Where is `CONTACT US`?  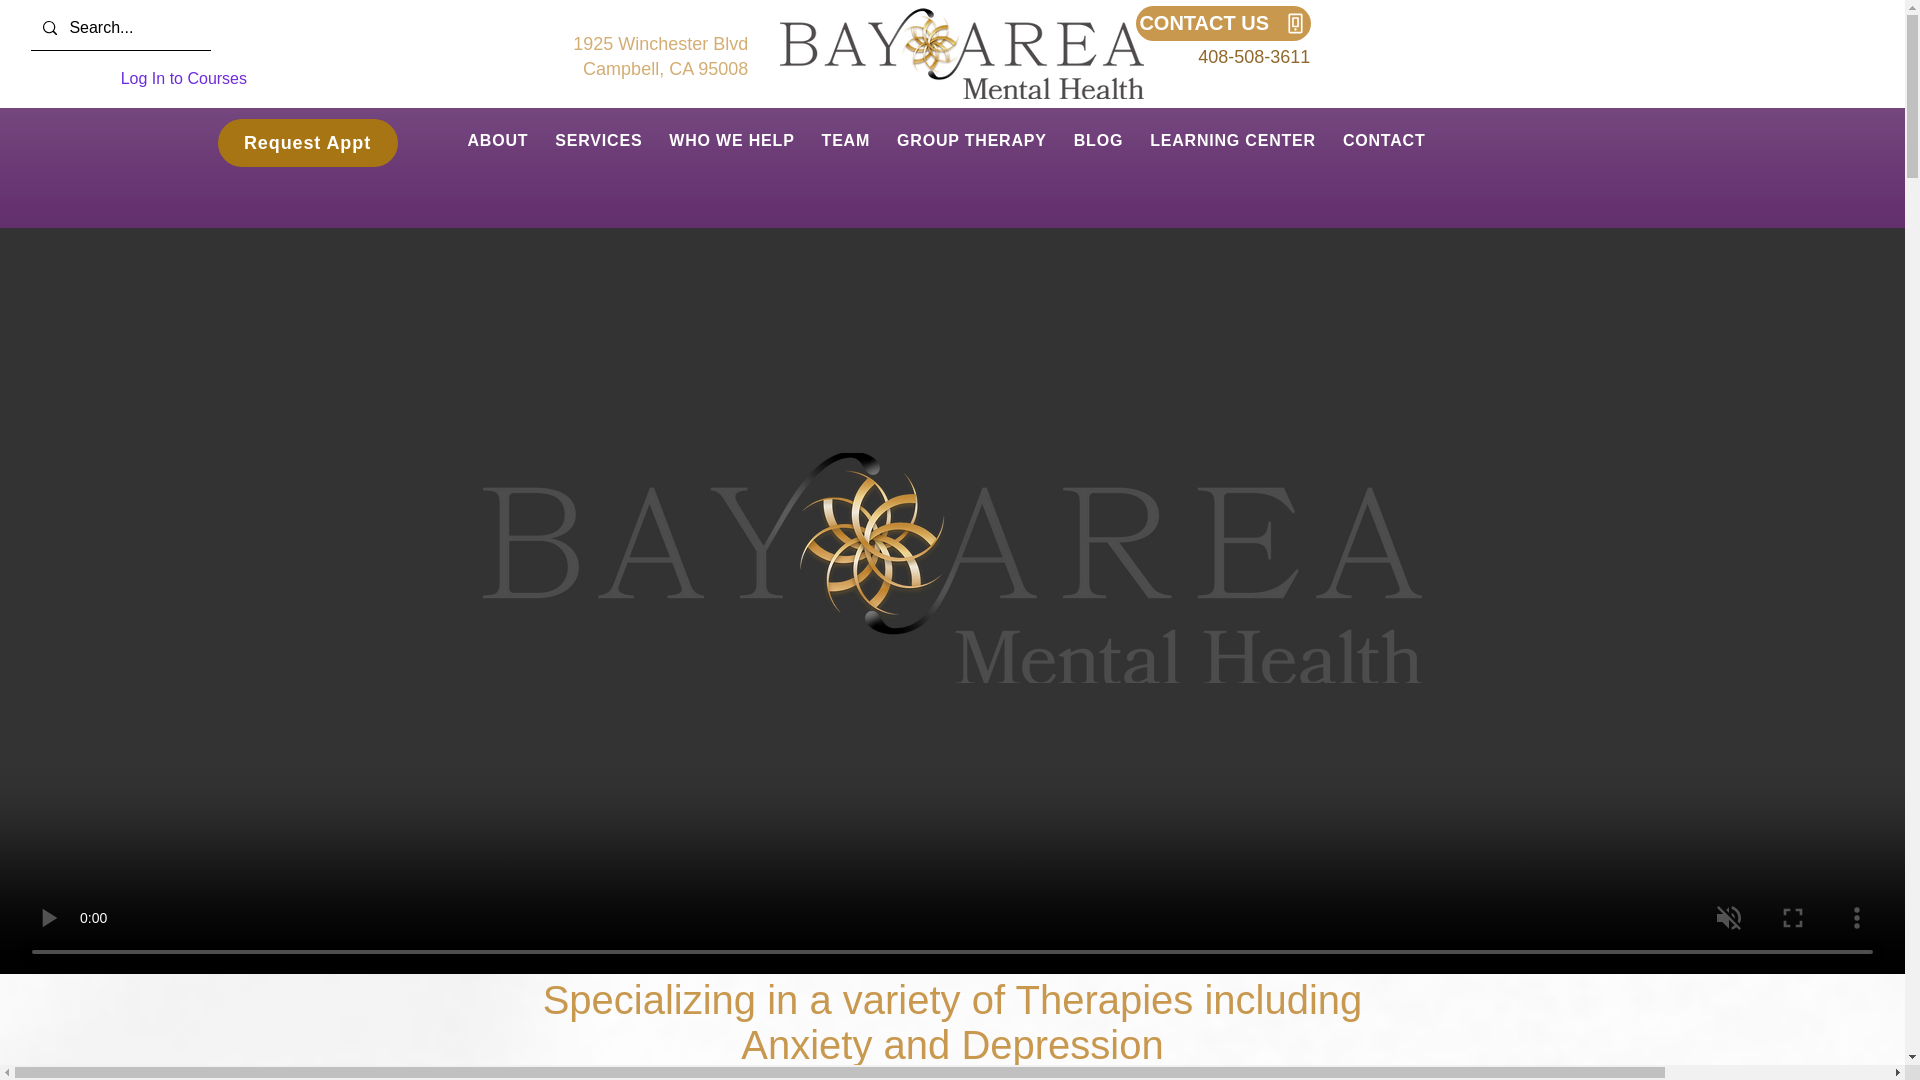 CONTACT US is located at coordinates (1224, 24).